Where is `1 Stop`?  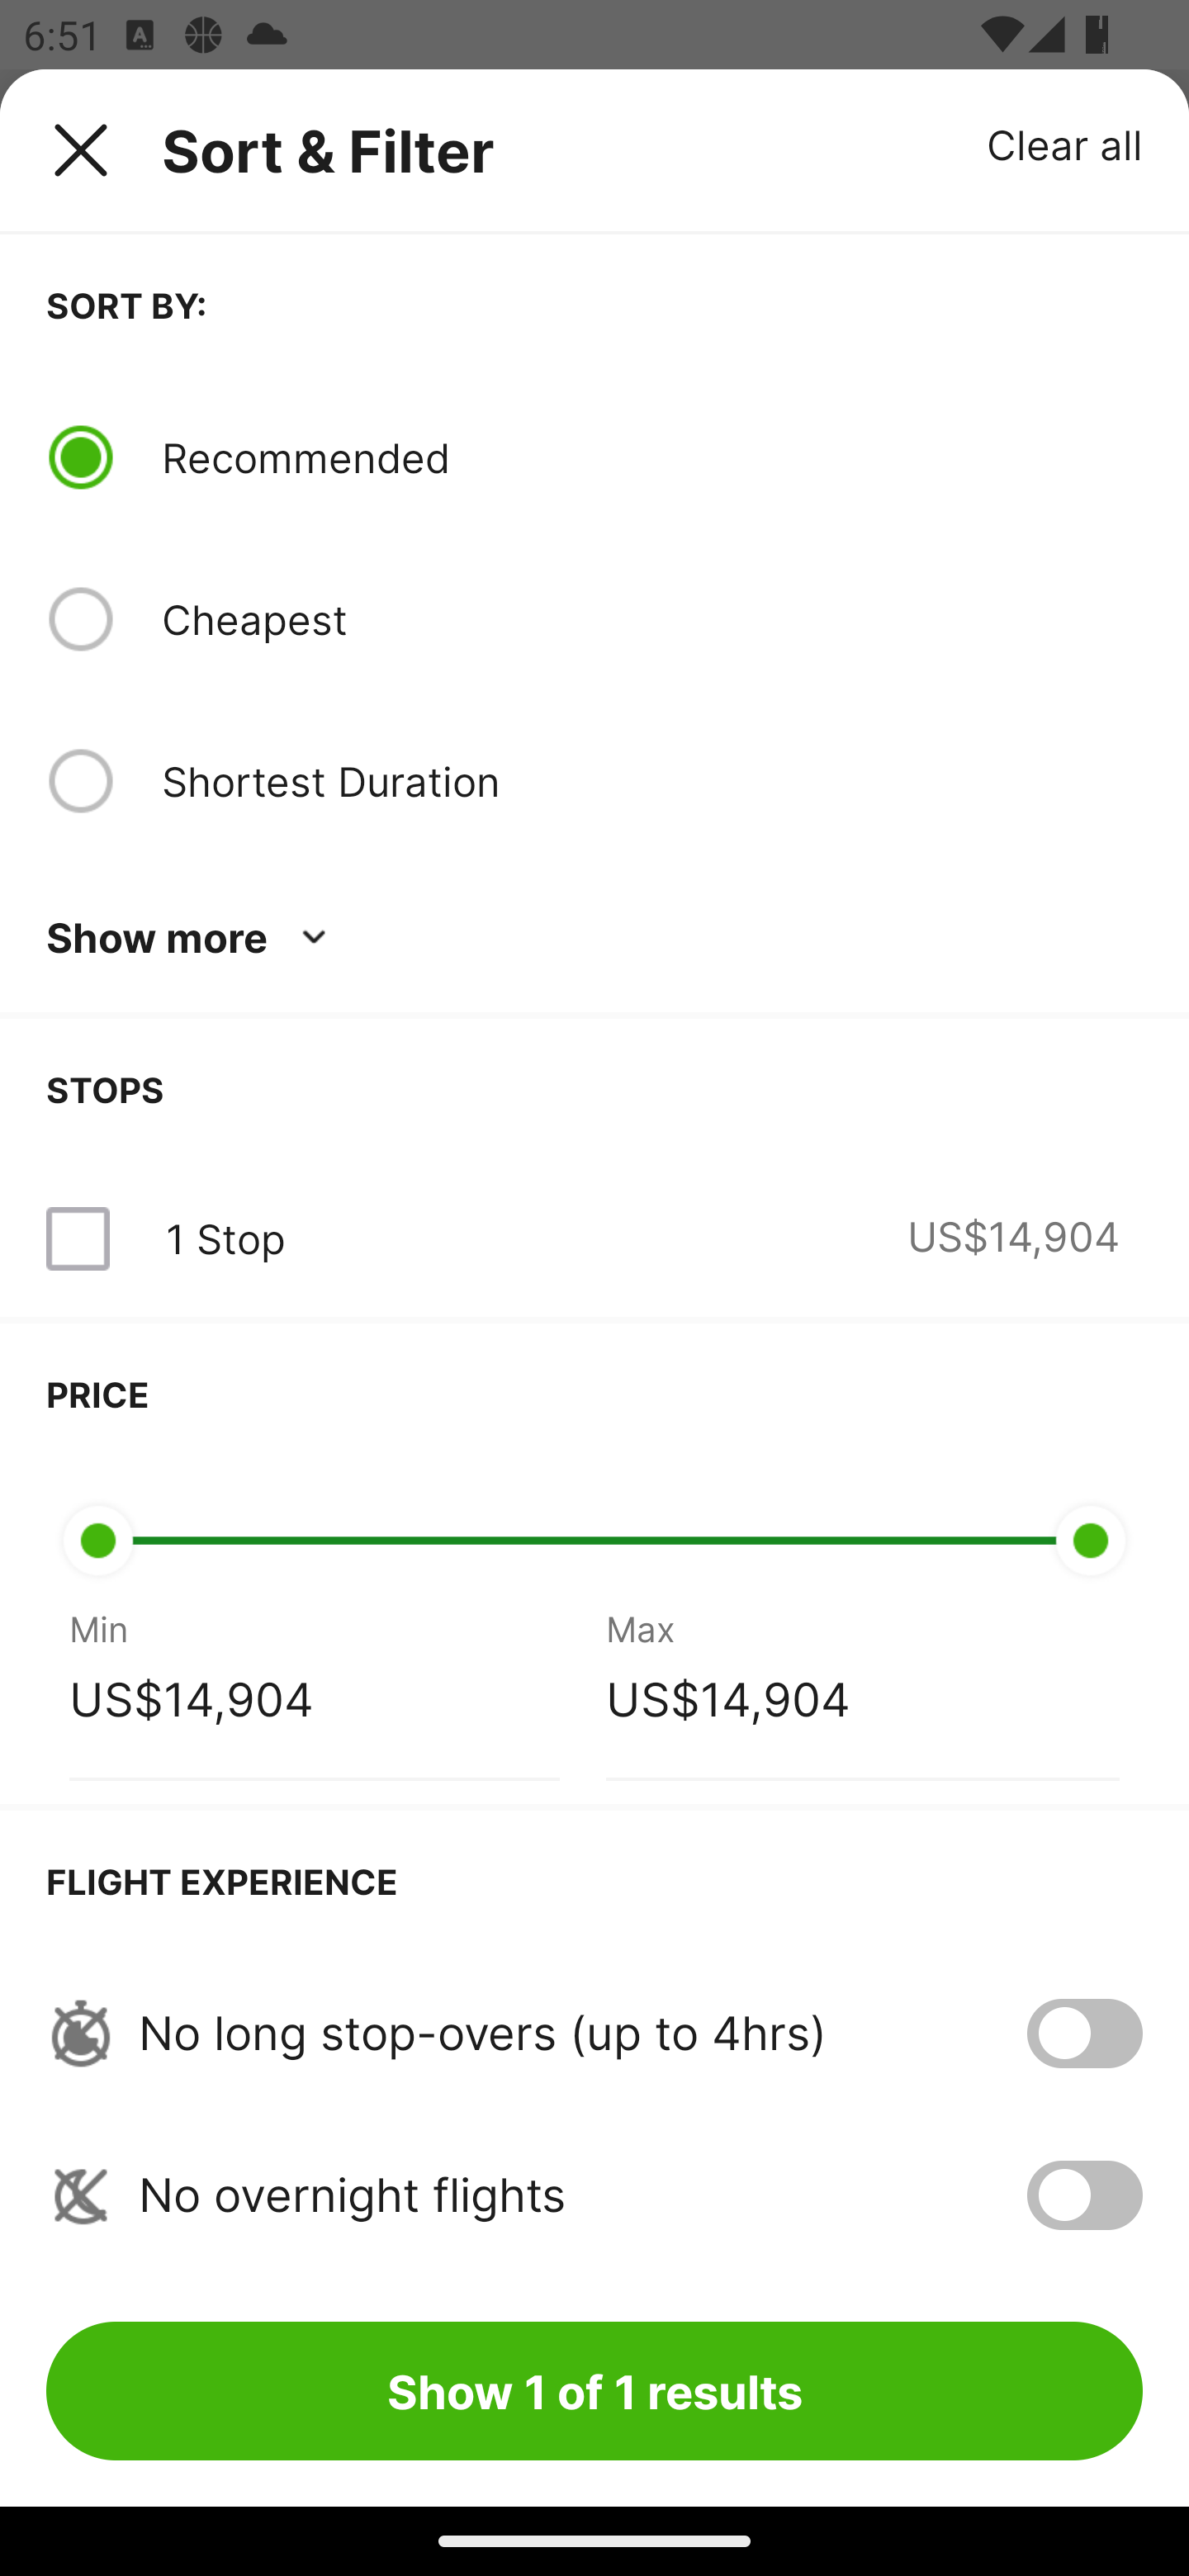
1 Stop is located at coordinates (225, 1238).